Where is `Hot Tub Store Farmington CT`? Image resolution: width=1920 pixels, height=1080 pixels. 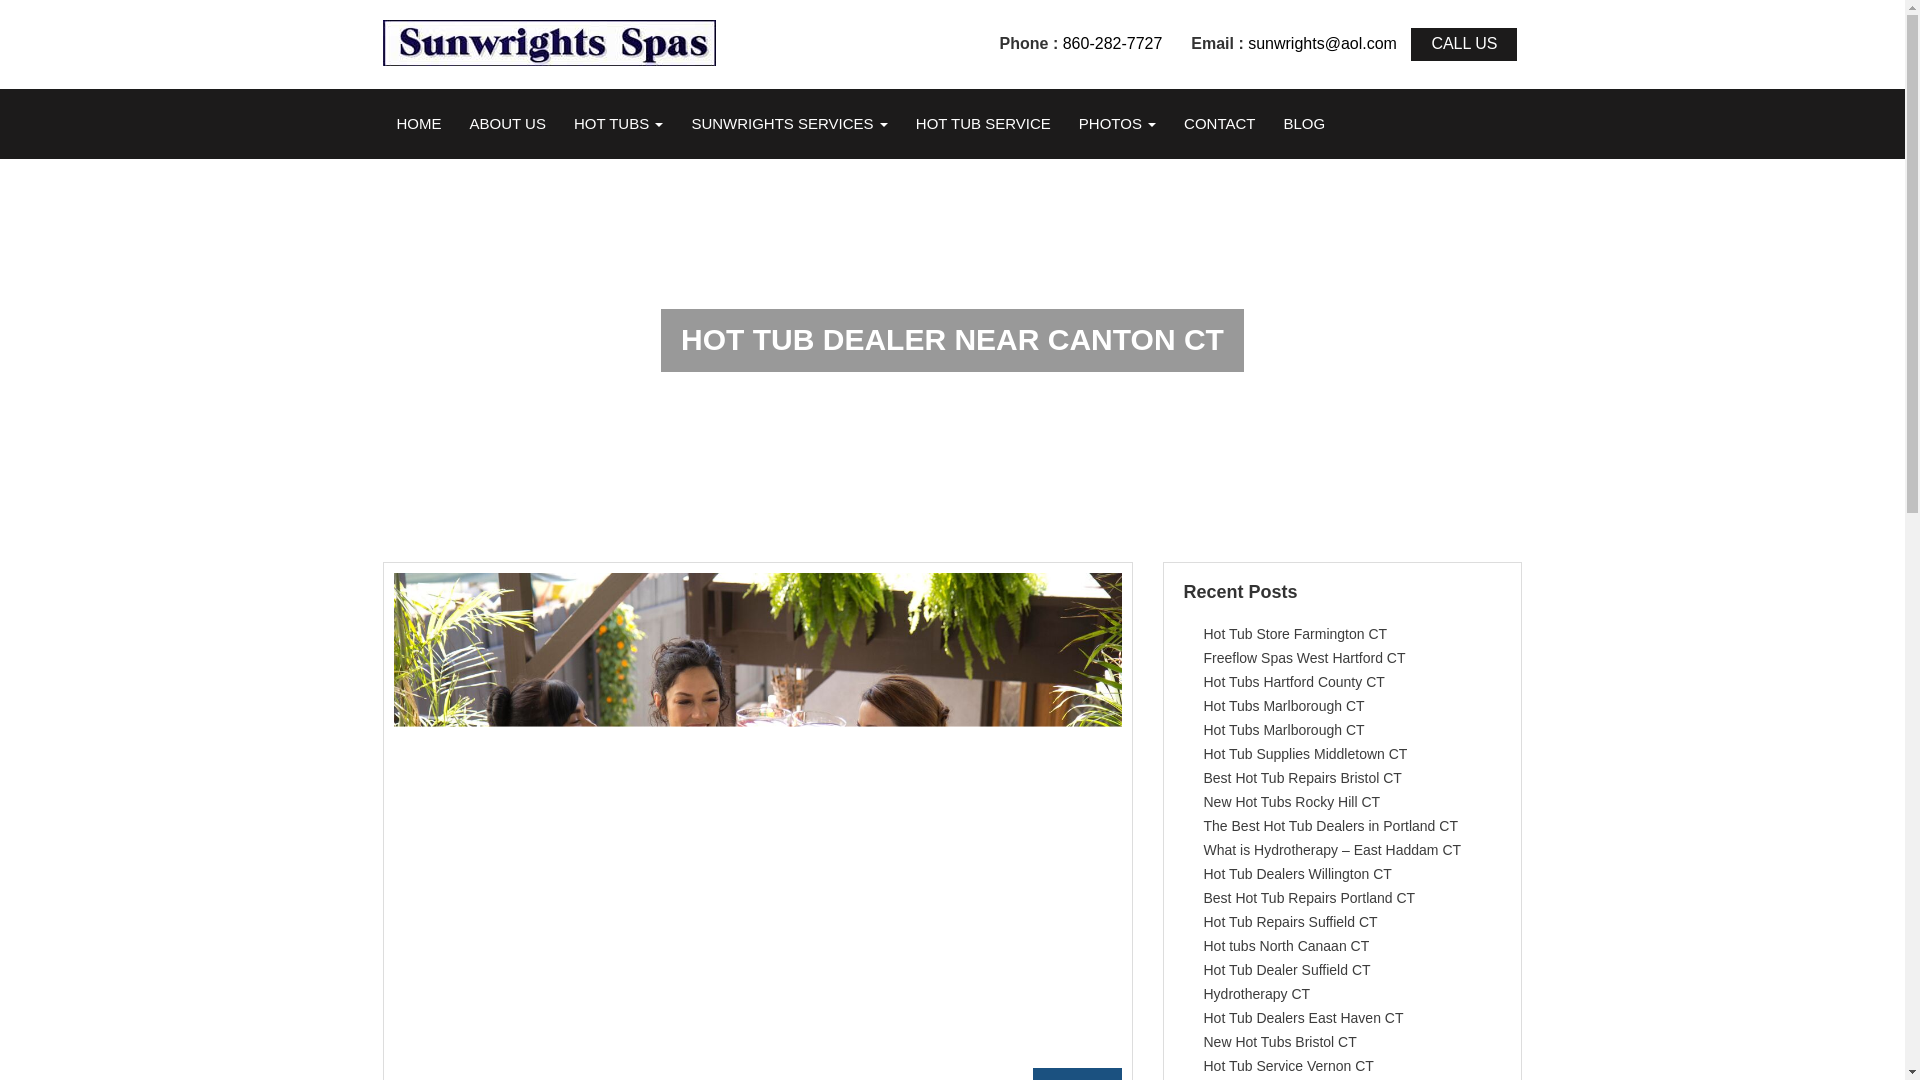 Hot Tub Store Farmington CT is located at coordinates (1296, 634).